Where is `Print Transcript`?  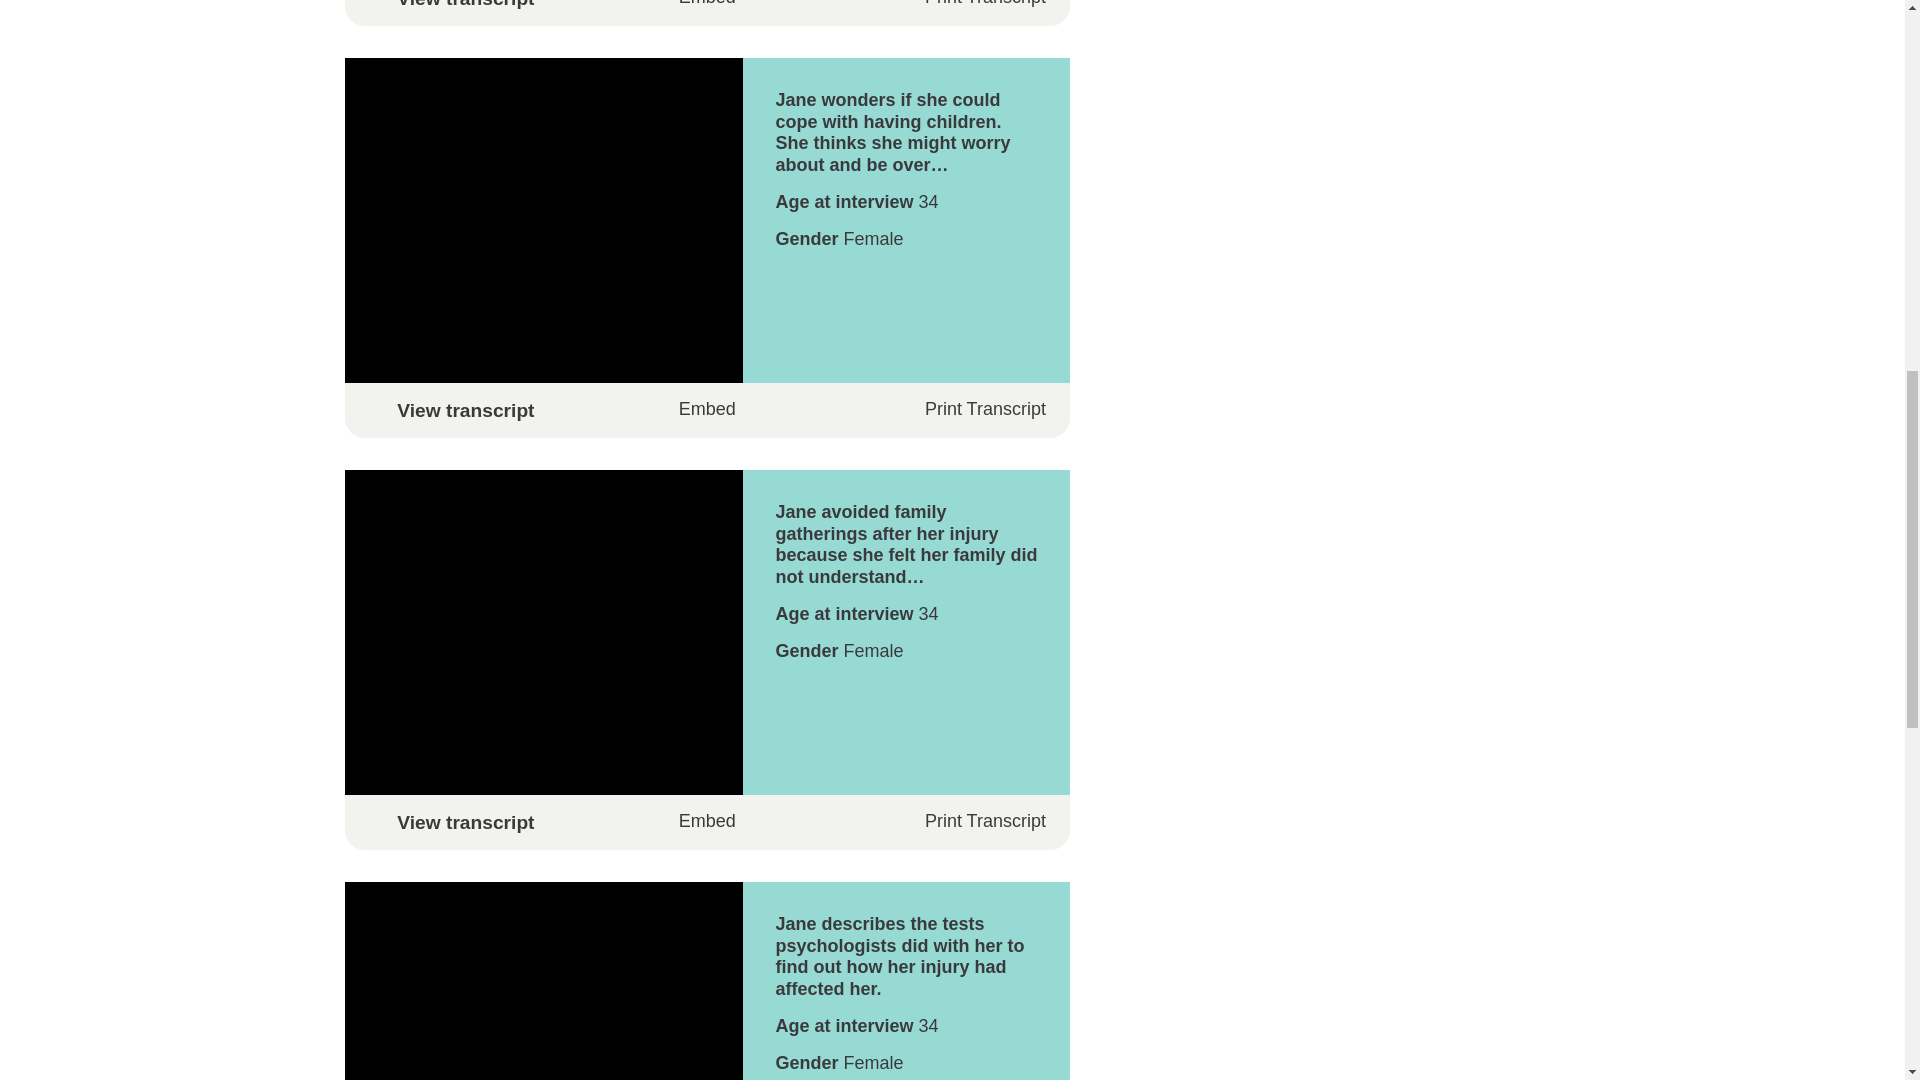 Print Transcript is located at coordinates (971, 409).